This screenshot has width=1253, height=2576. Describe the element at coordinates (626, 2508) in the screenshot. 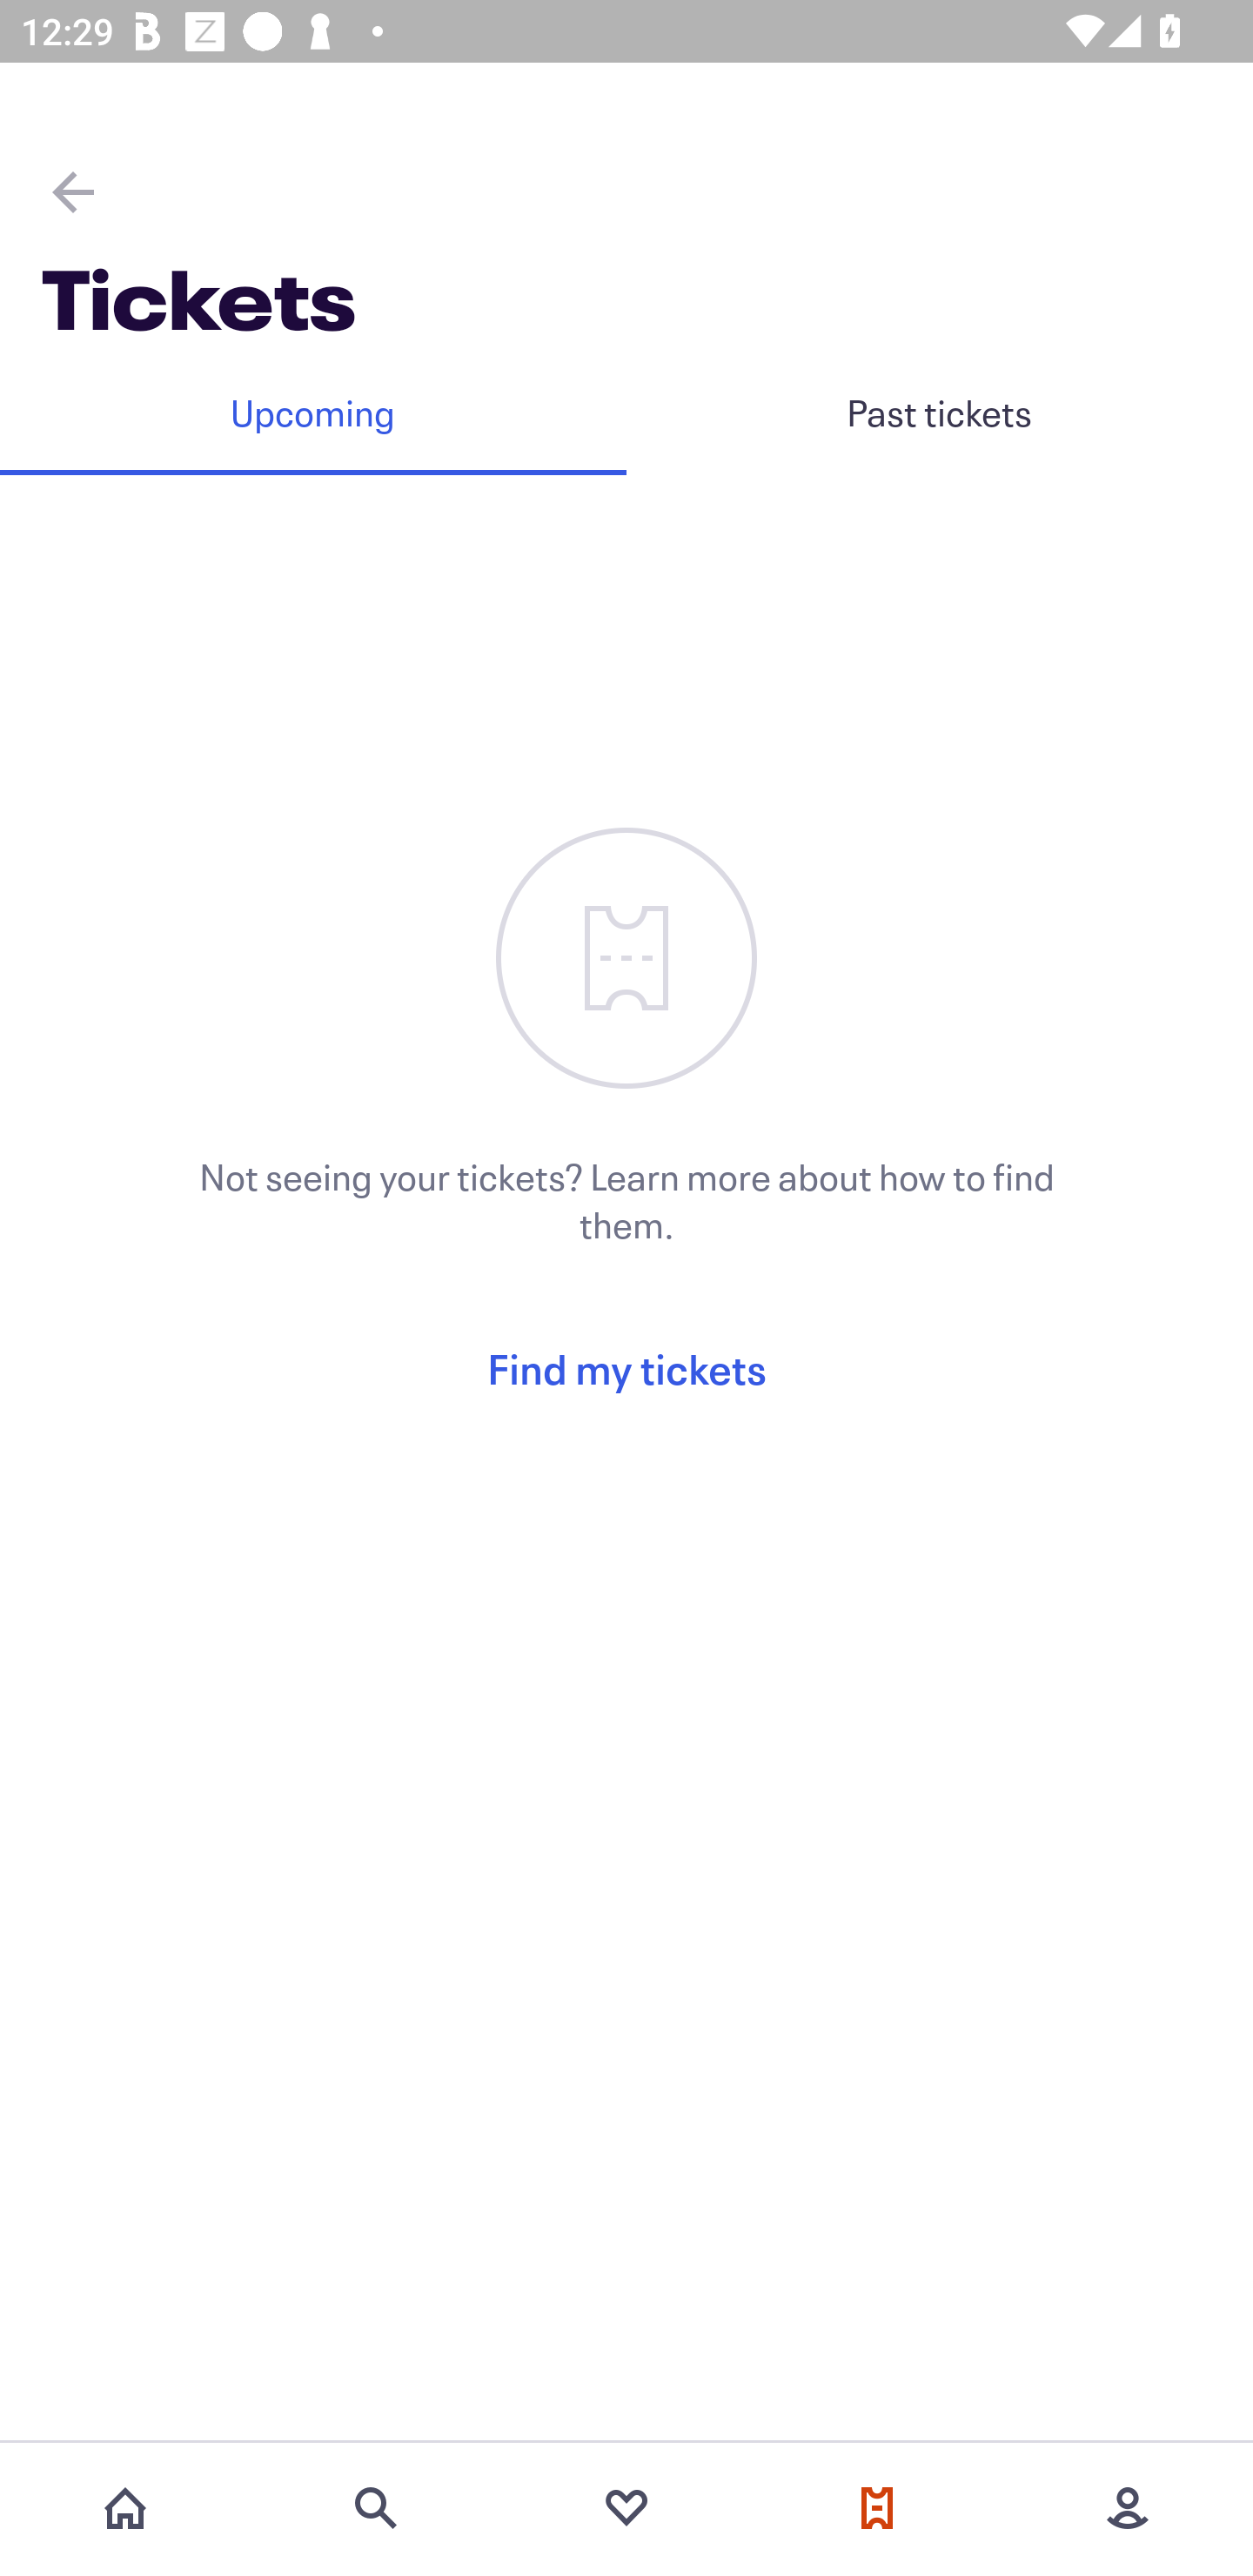

I see `Favorites` at that location.